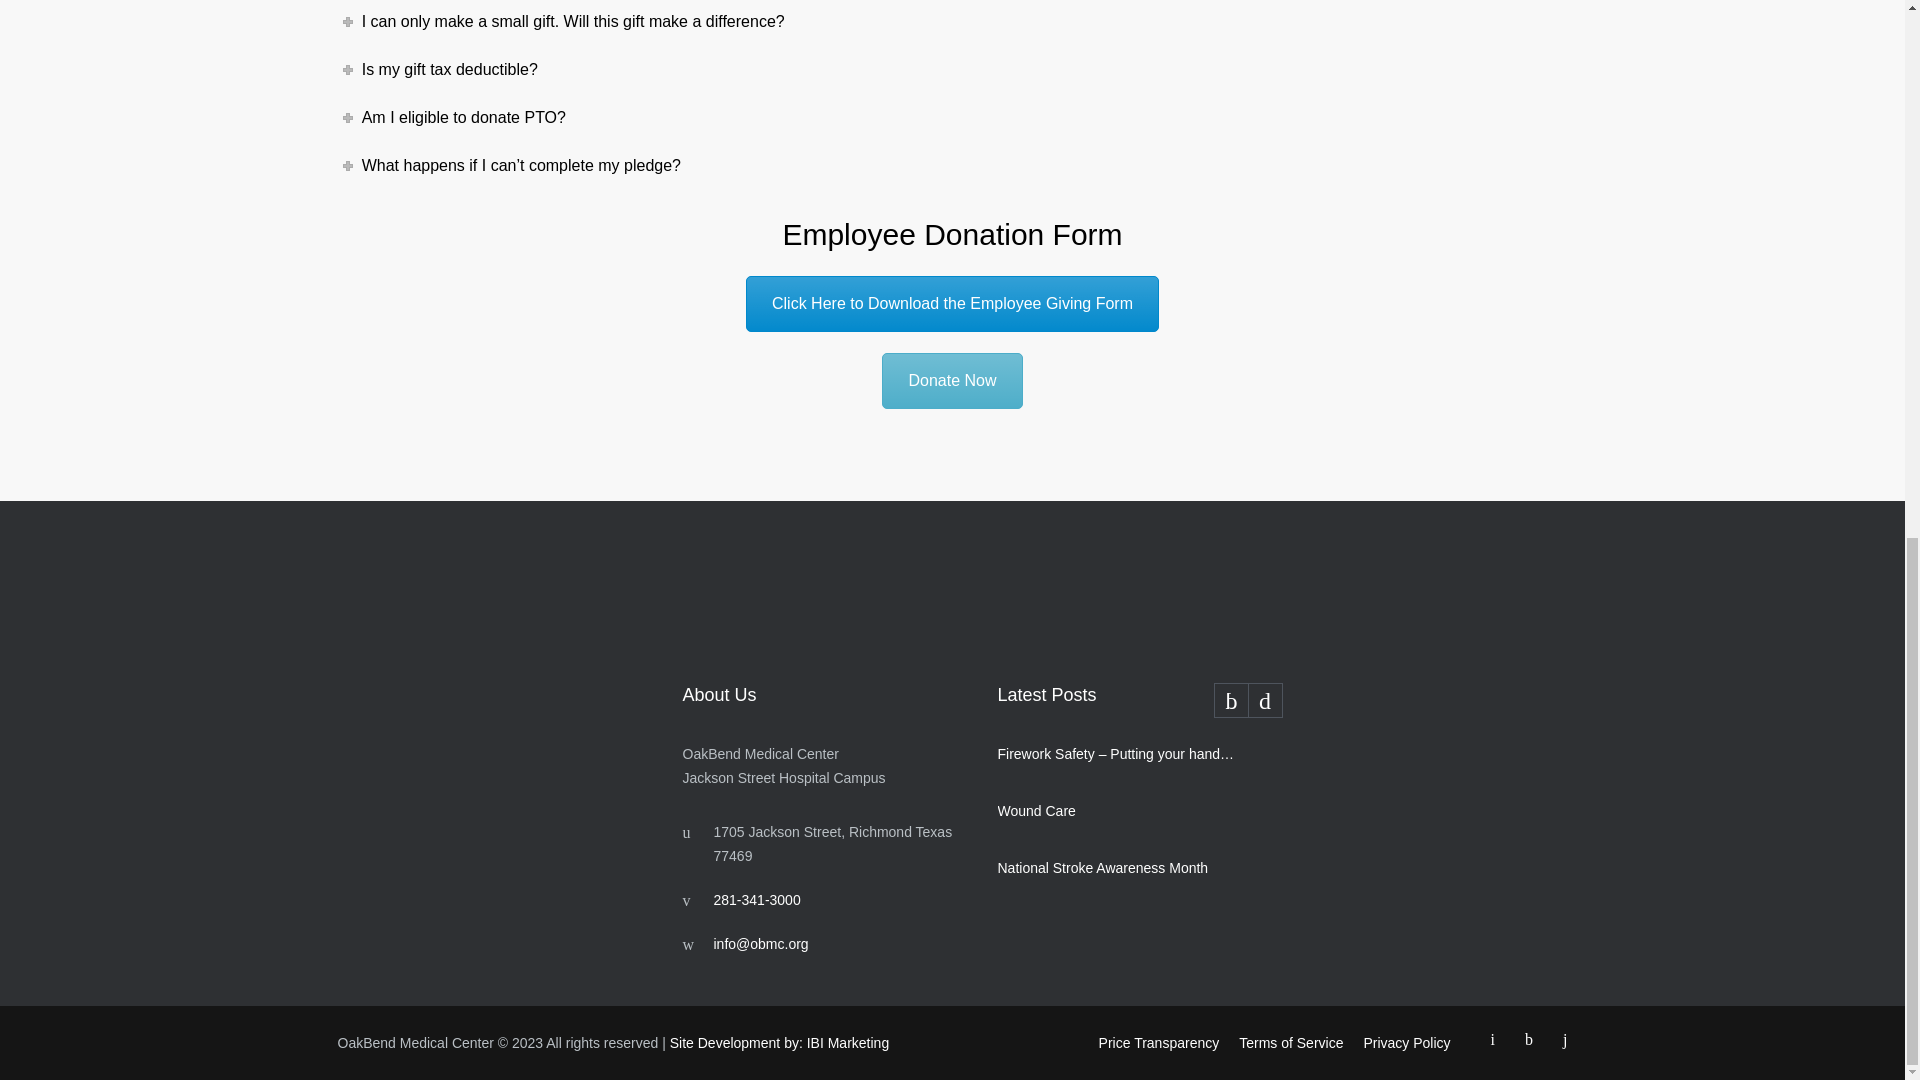  Describe the element at coordinates (1119, 810) in the screenshot. I see `Wound Care` at that location.